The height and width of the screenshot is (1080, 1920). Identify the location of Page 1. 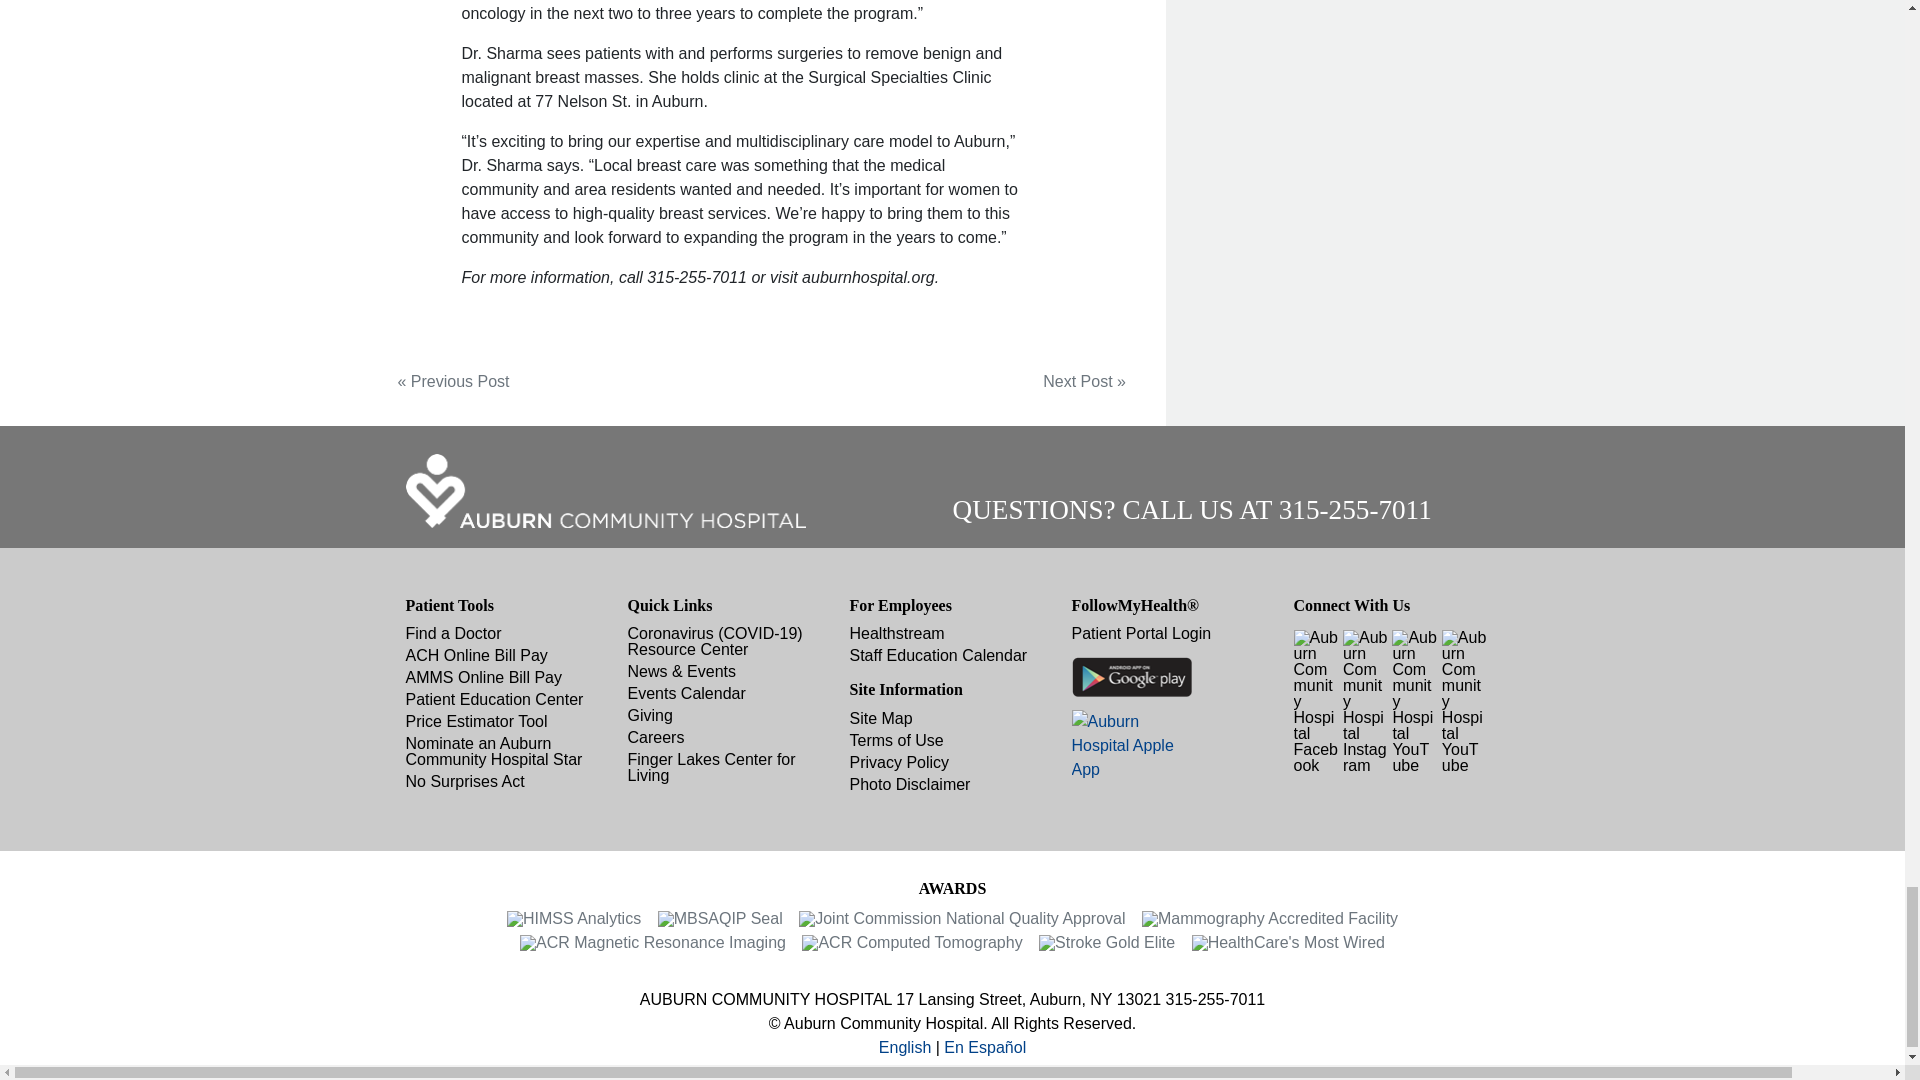
(742, 145).